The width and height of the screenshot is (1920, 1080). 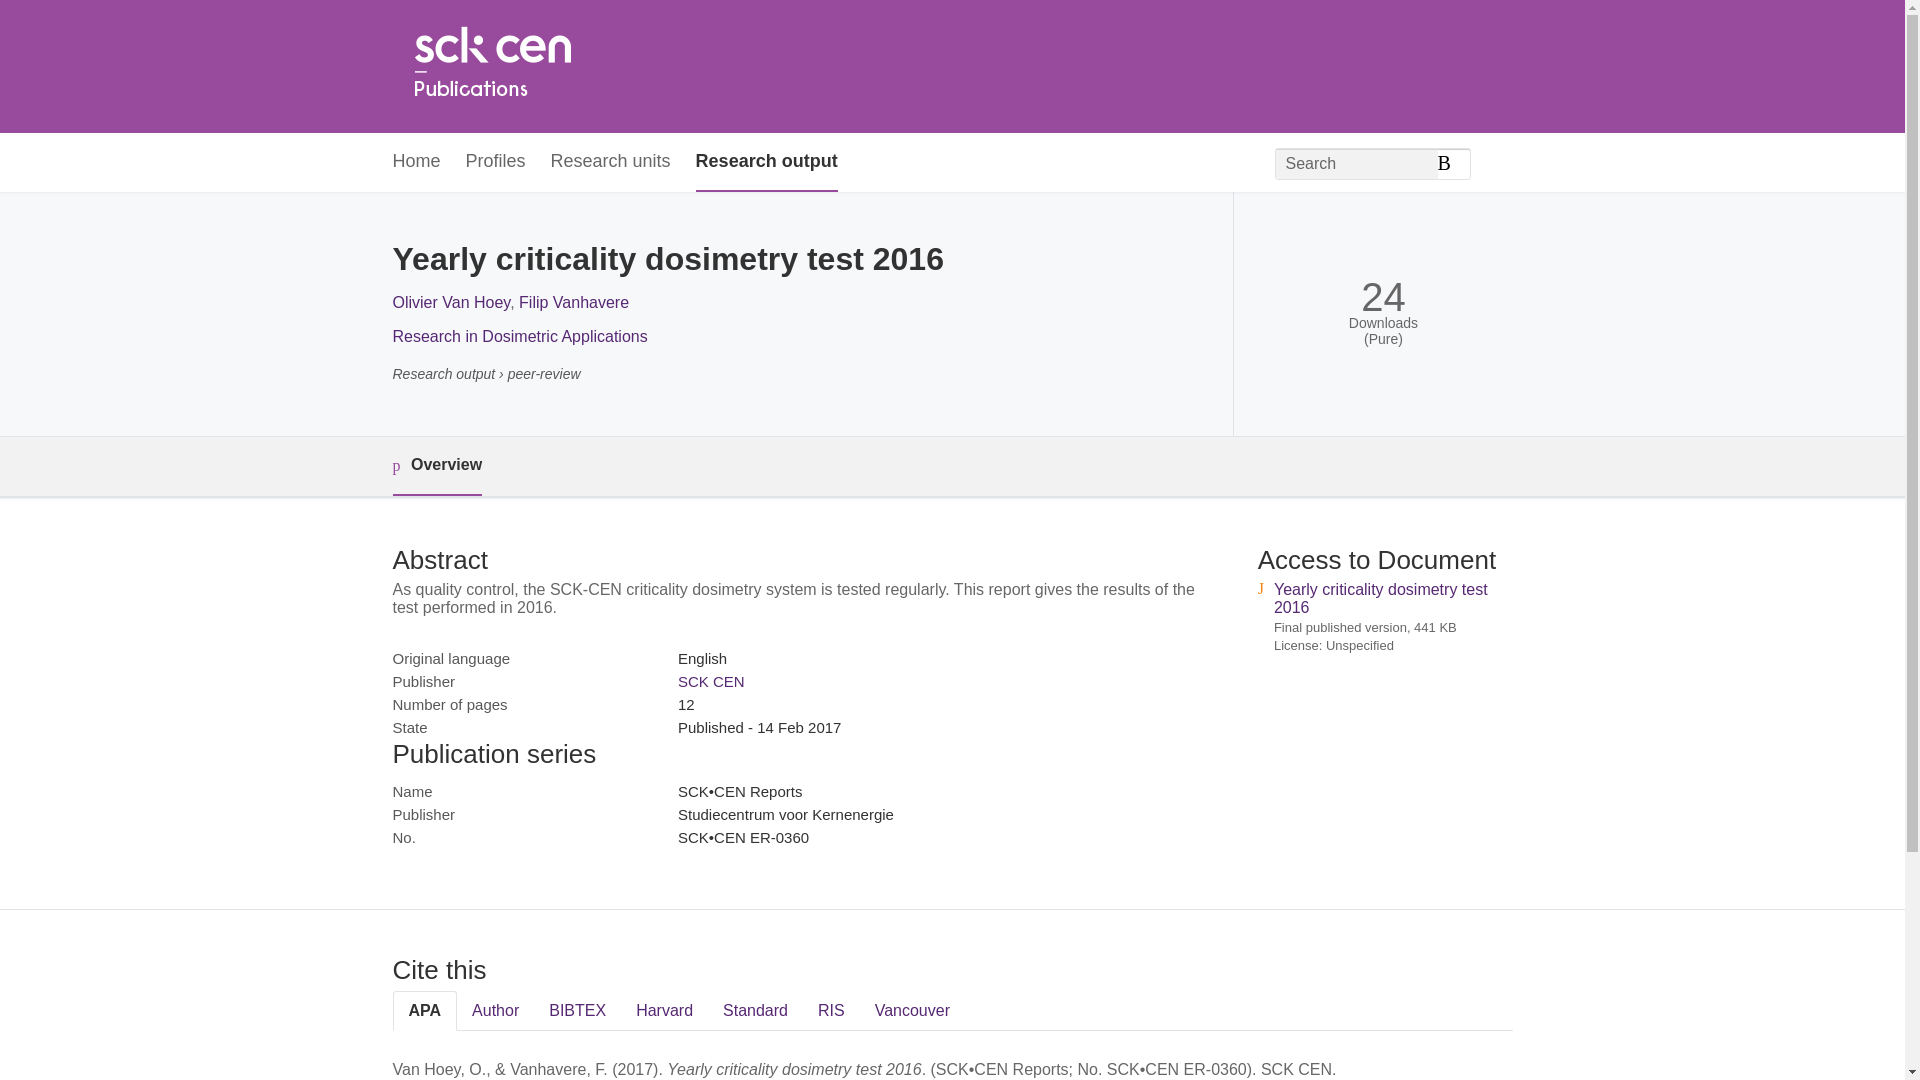 I want to click on Profiles, so click(x=496, y=162).